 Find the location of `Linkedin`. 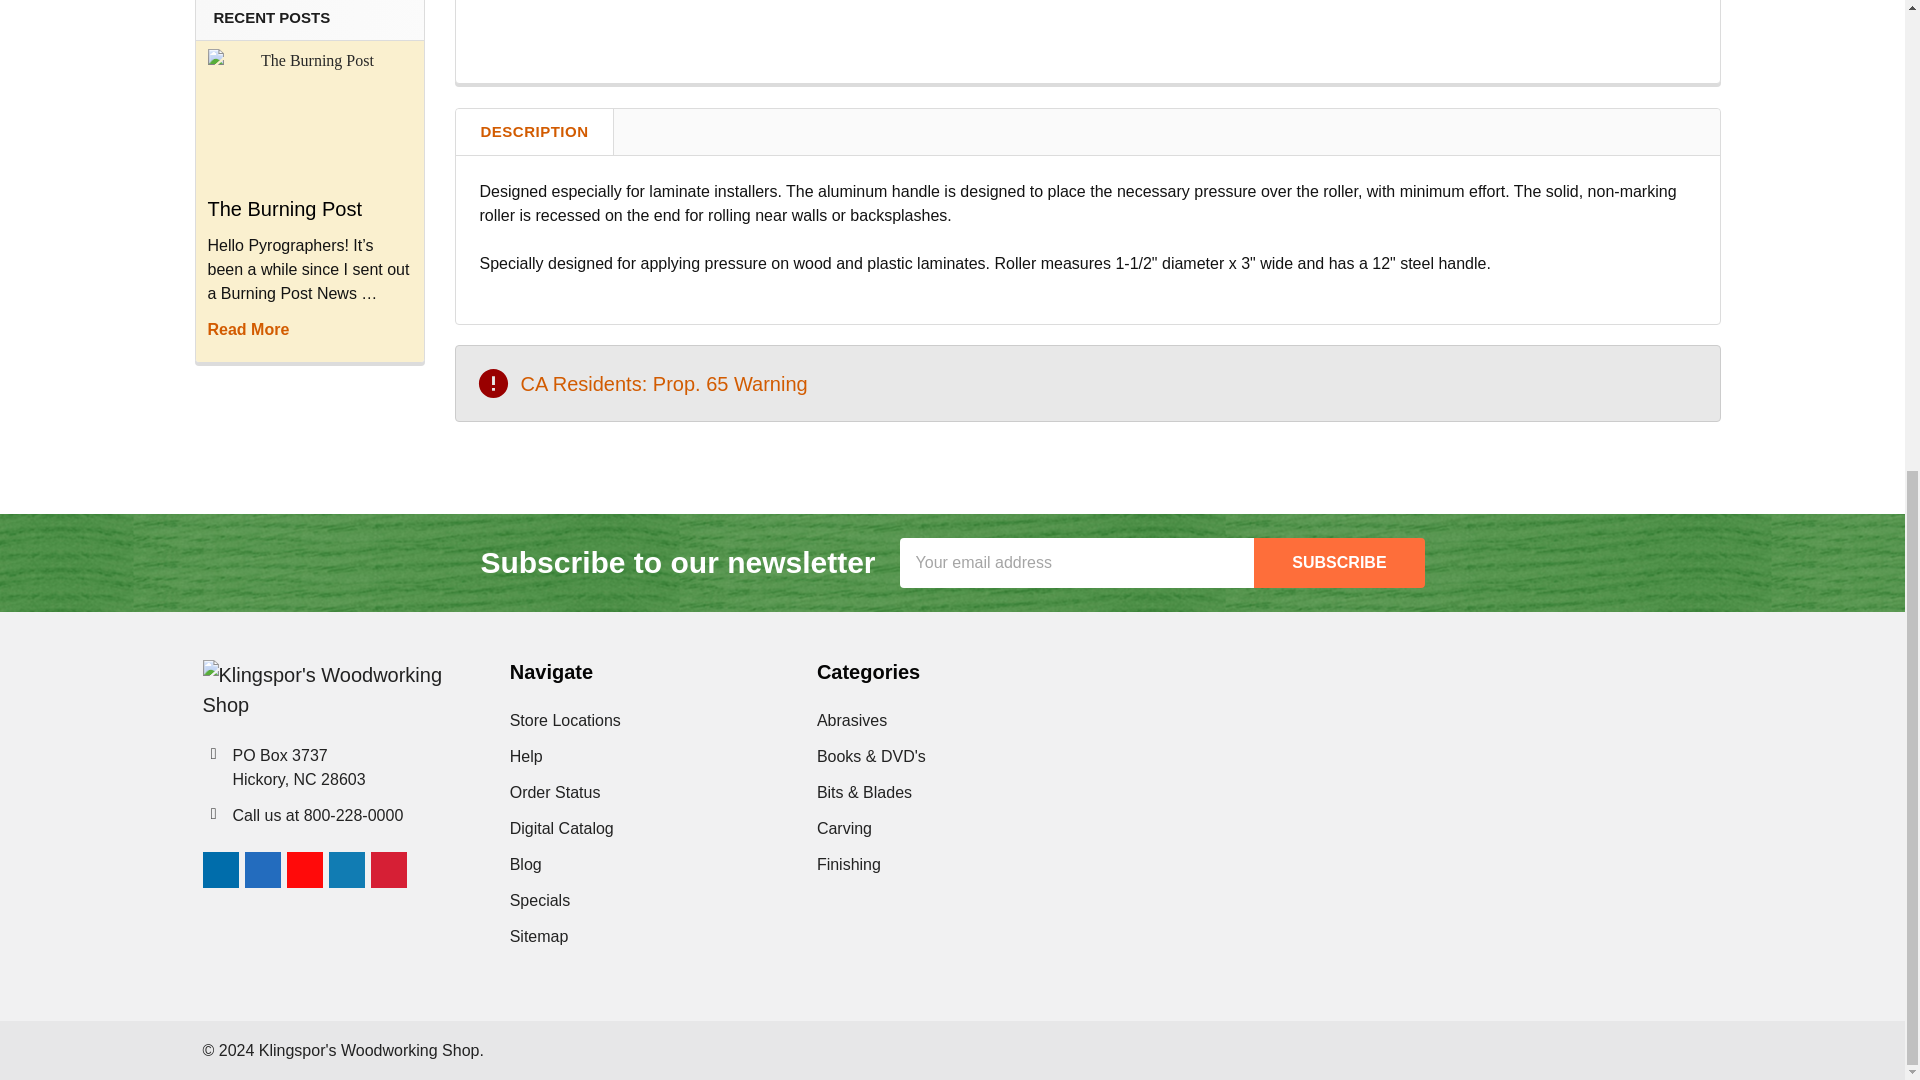

Linkedin is located at coordinates (346, 870).